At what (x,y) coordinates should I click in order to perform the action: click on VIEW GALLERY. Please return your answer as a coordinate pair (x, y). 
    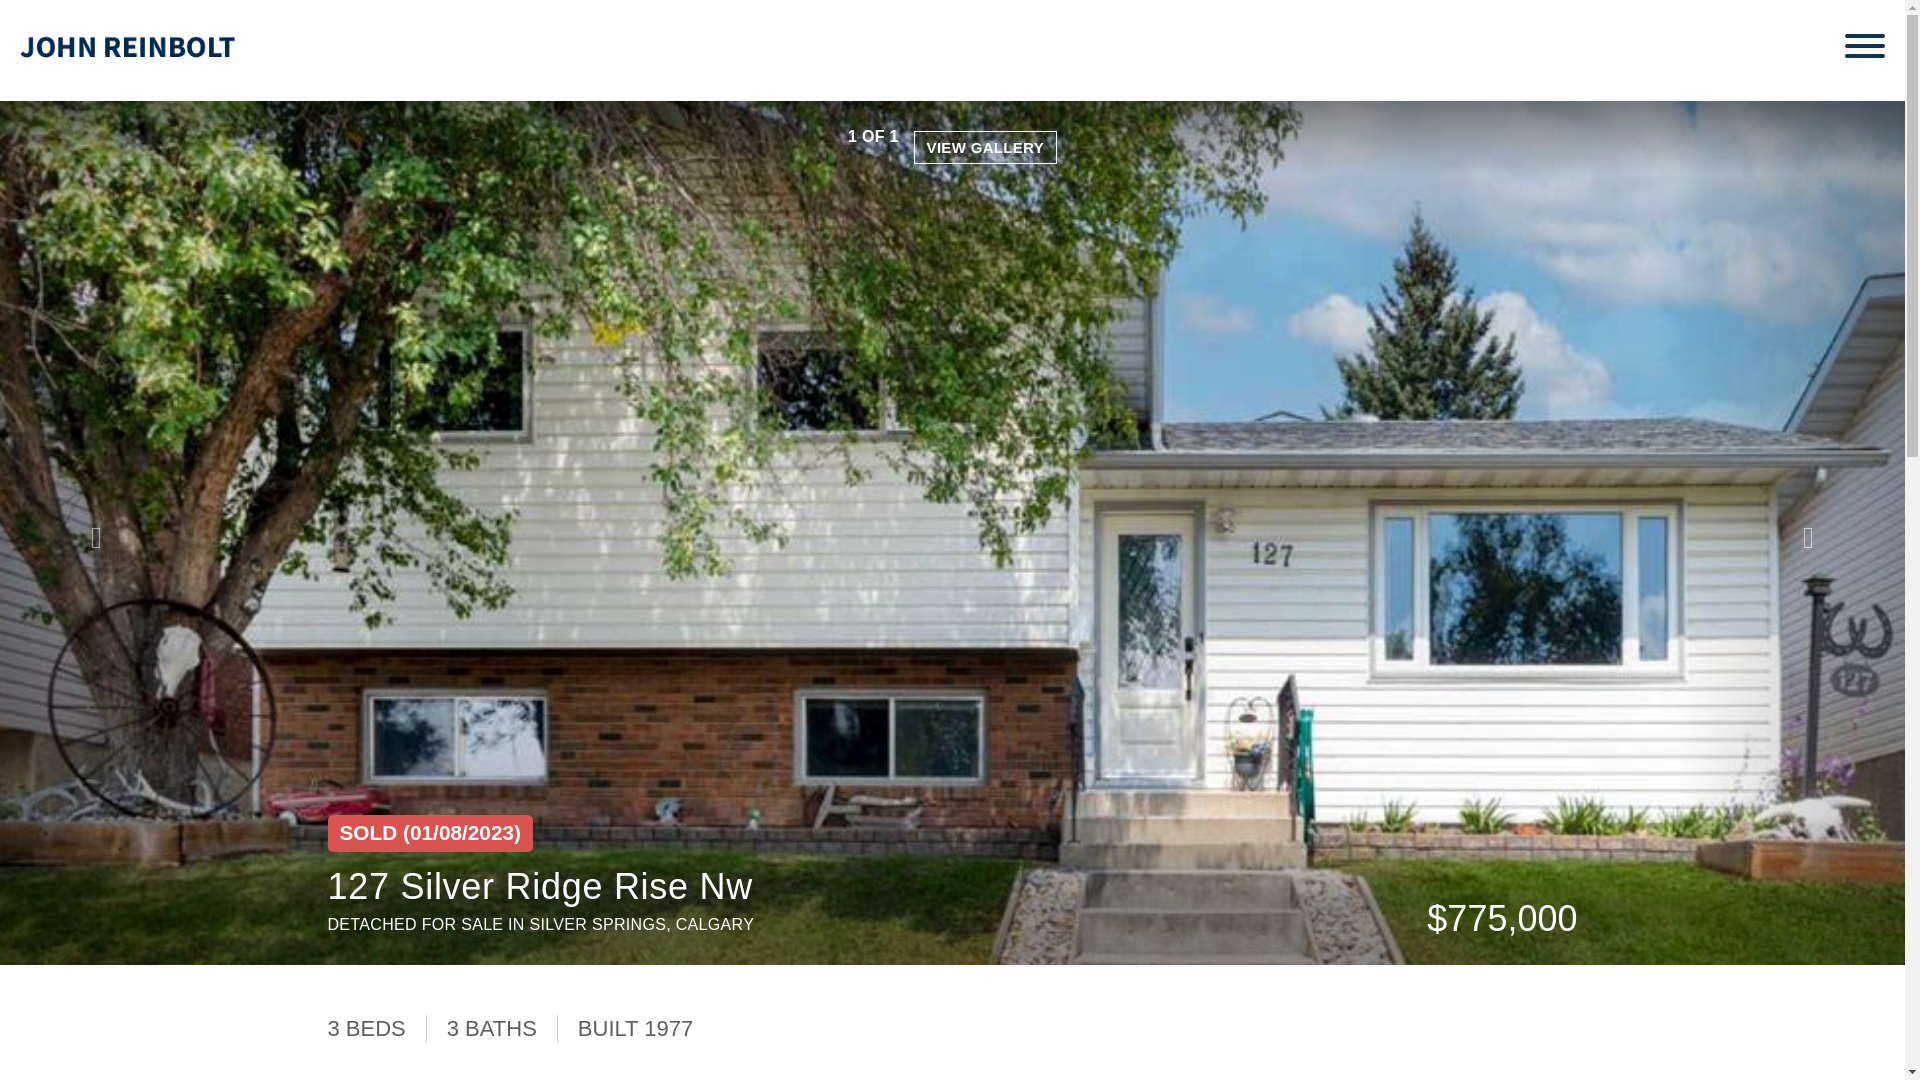
    Looking at the image, I should click on (985, 147).